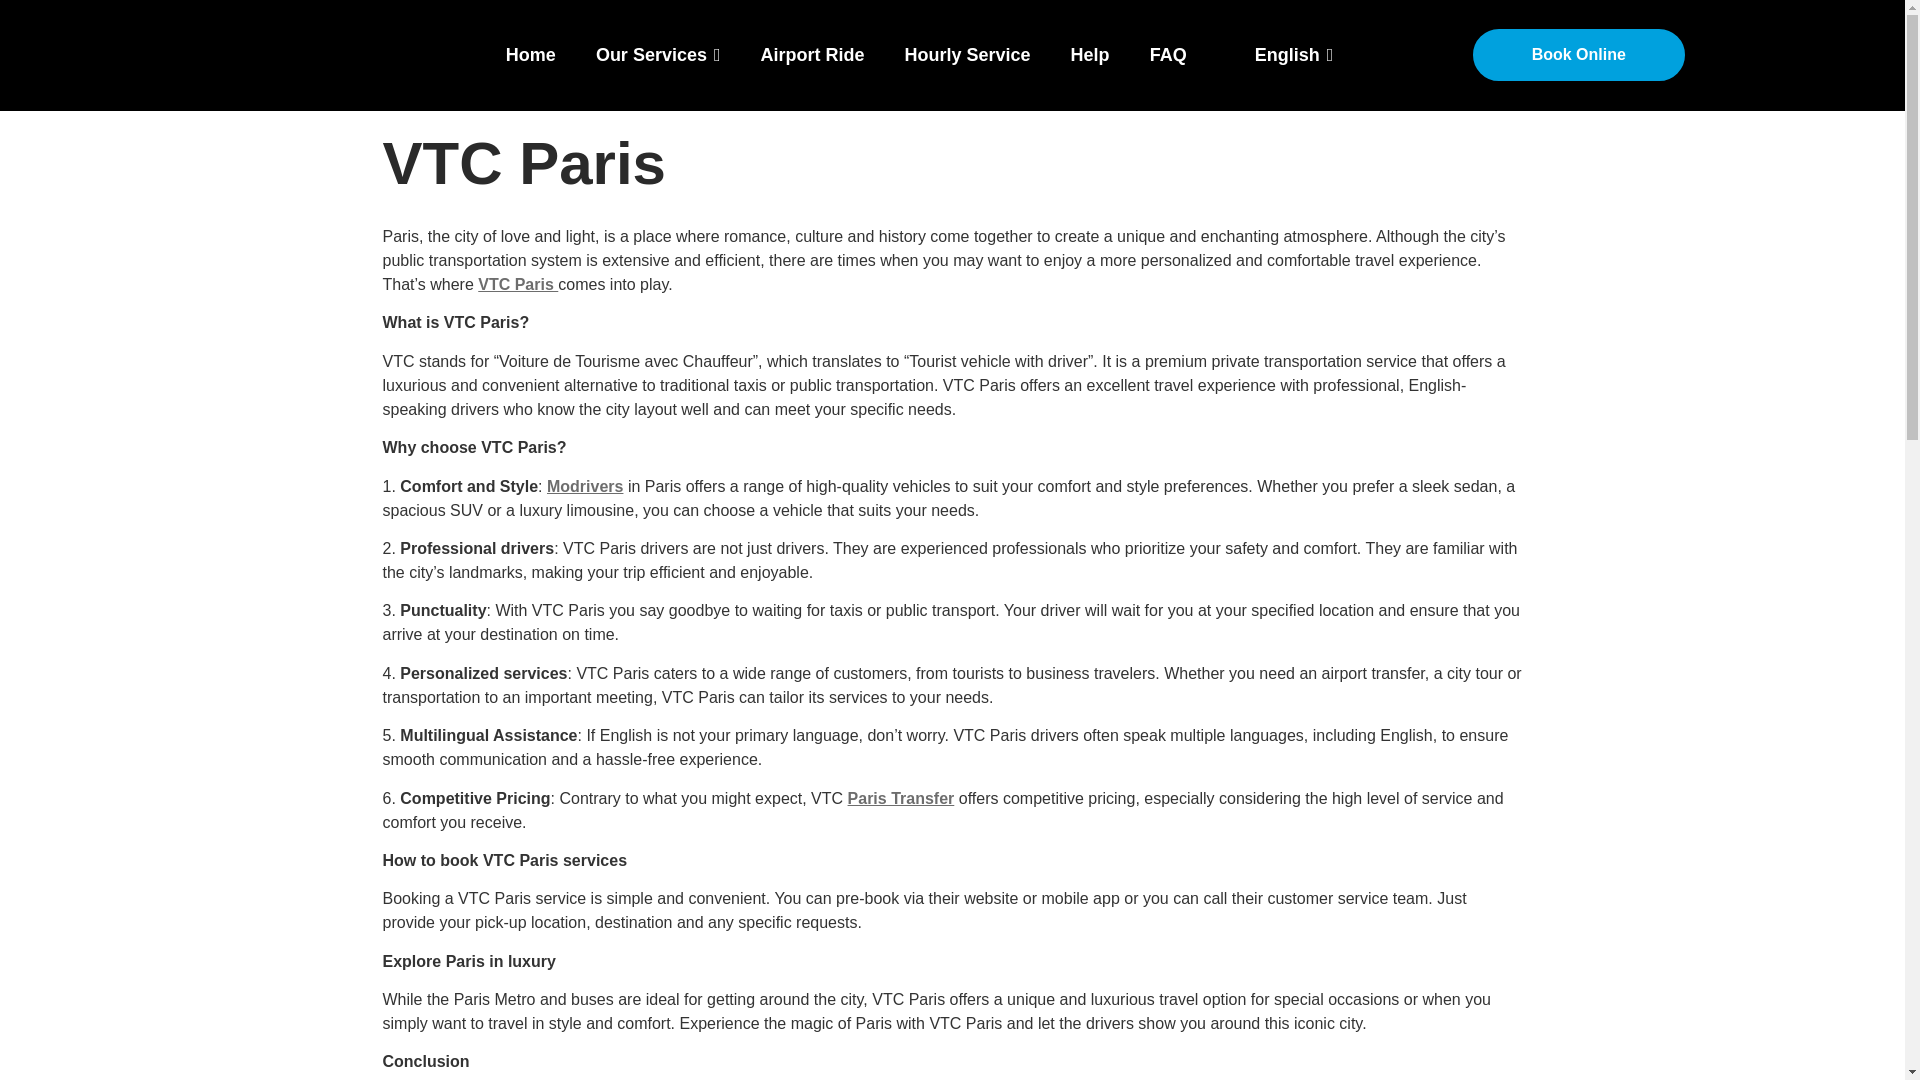 The width and height of the screenshot is (1920, 1080). I want to click on English, so click(1240, 55).